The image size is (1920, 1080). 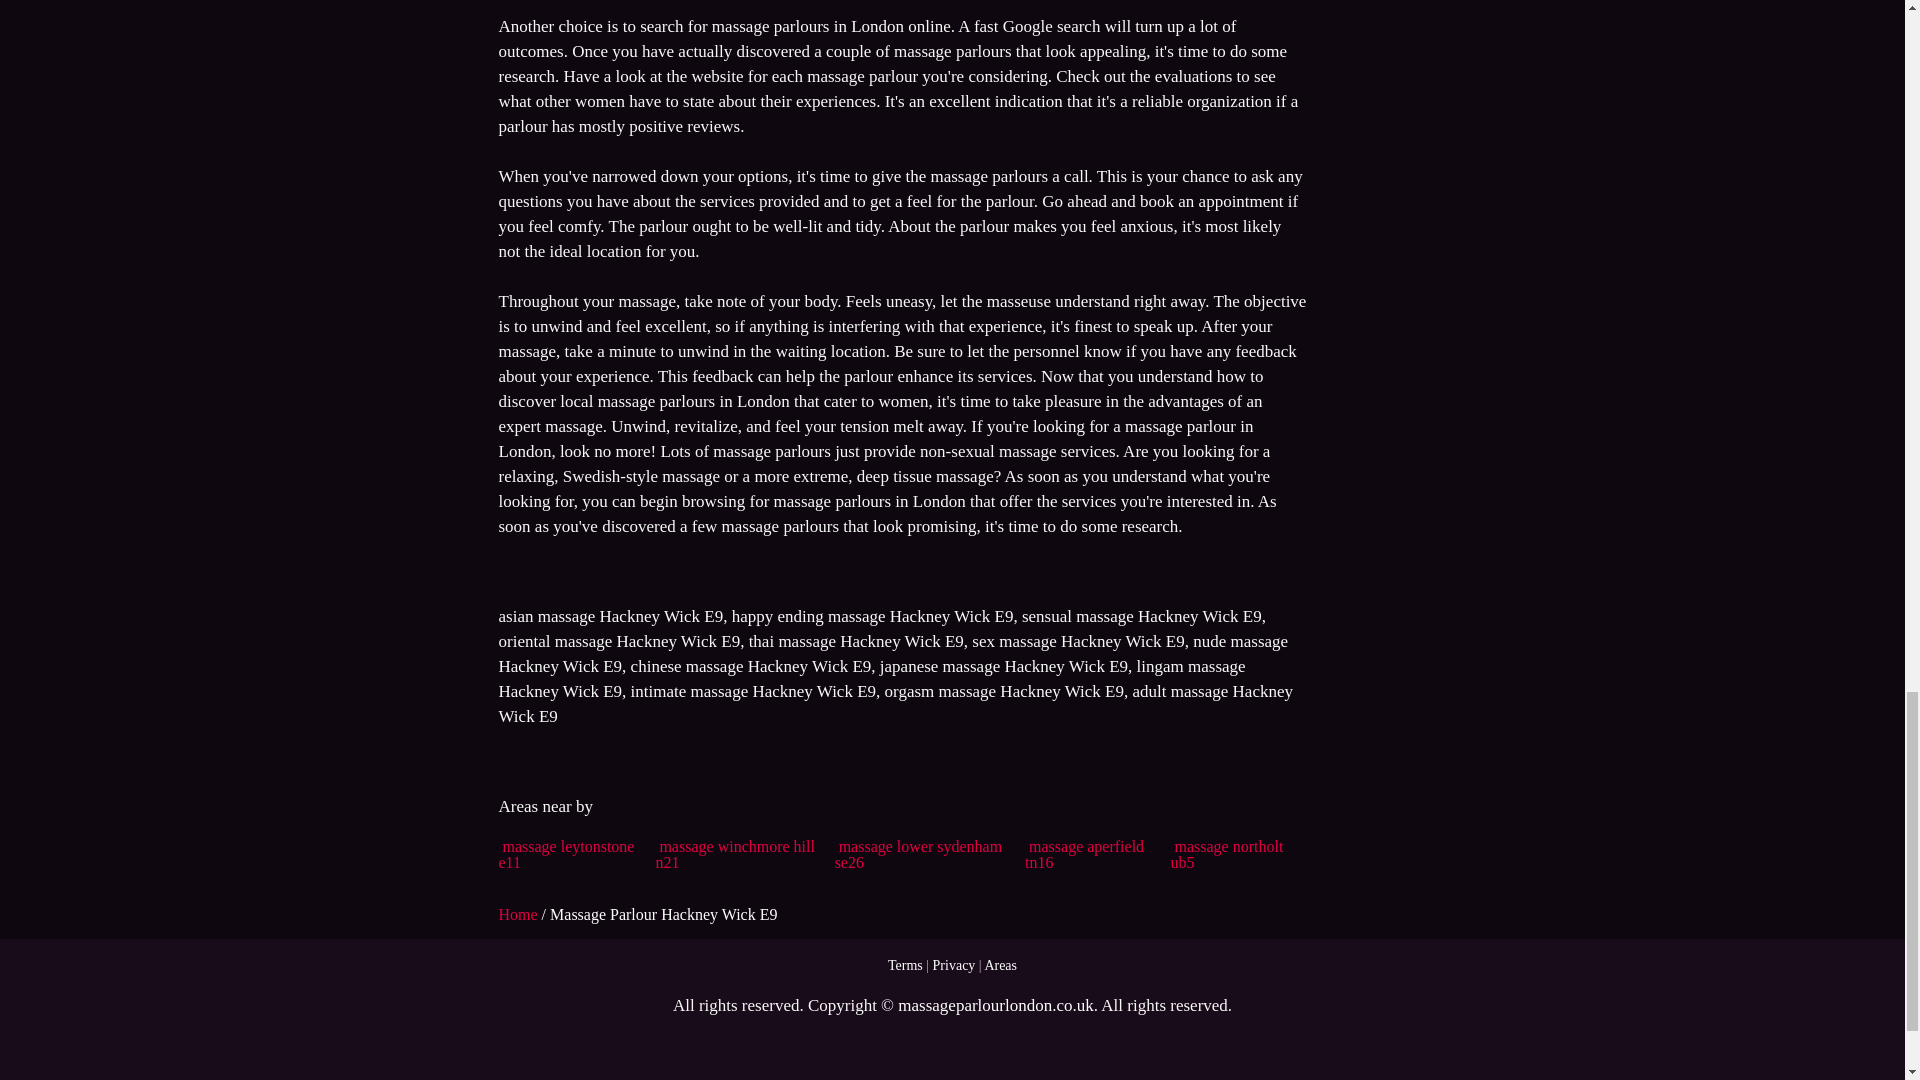 I want to click on massage aperfield tn16, so click(x=1084, y=854).